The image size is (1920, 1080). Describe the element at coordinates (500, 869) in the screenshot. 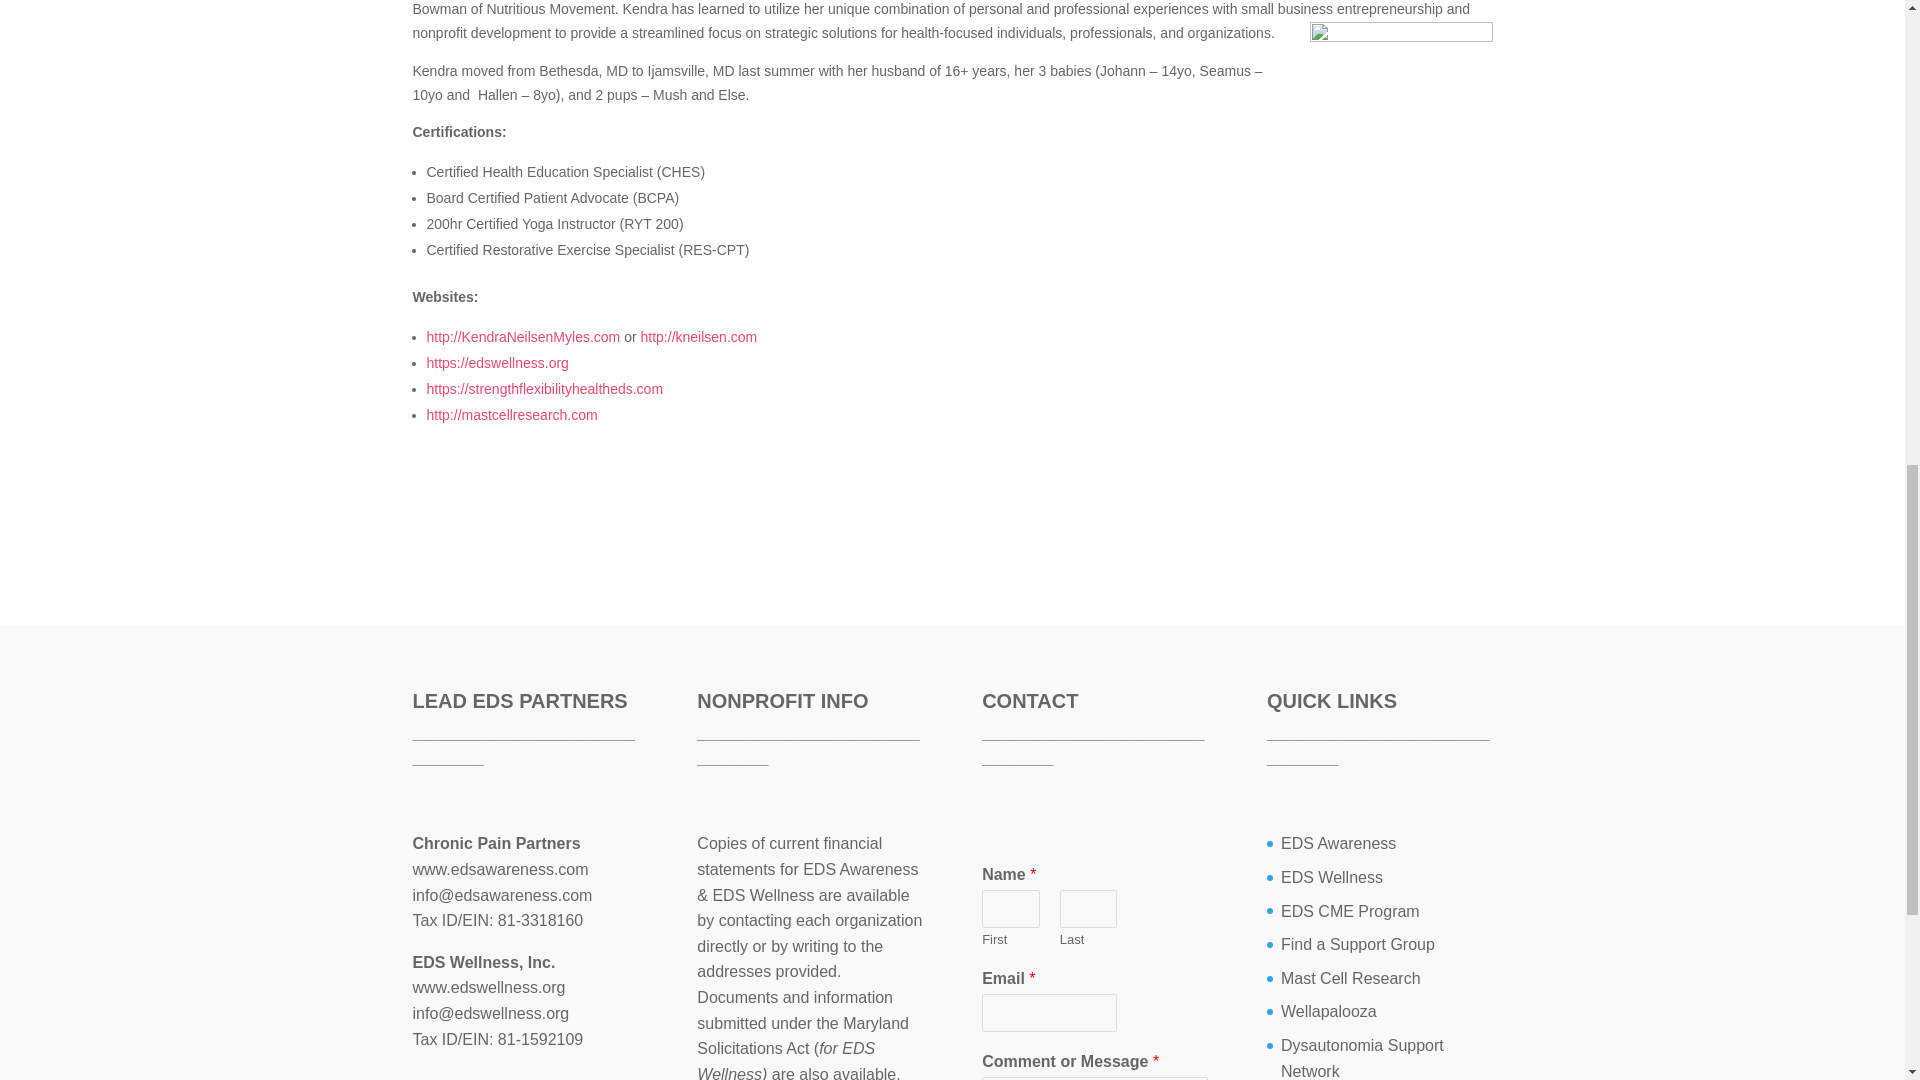

I see `www.edsawareness.com` at that location.